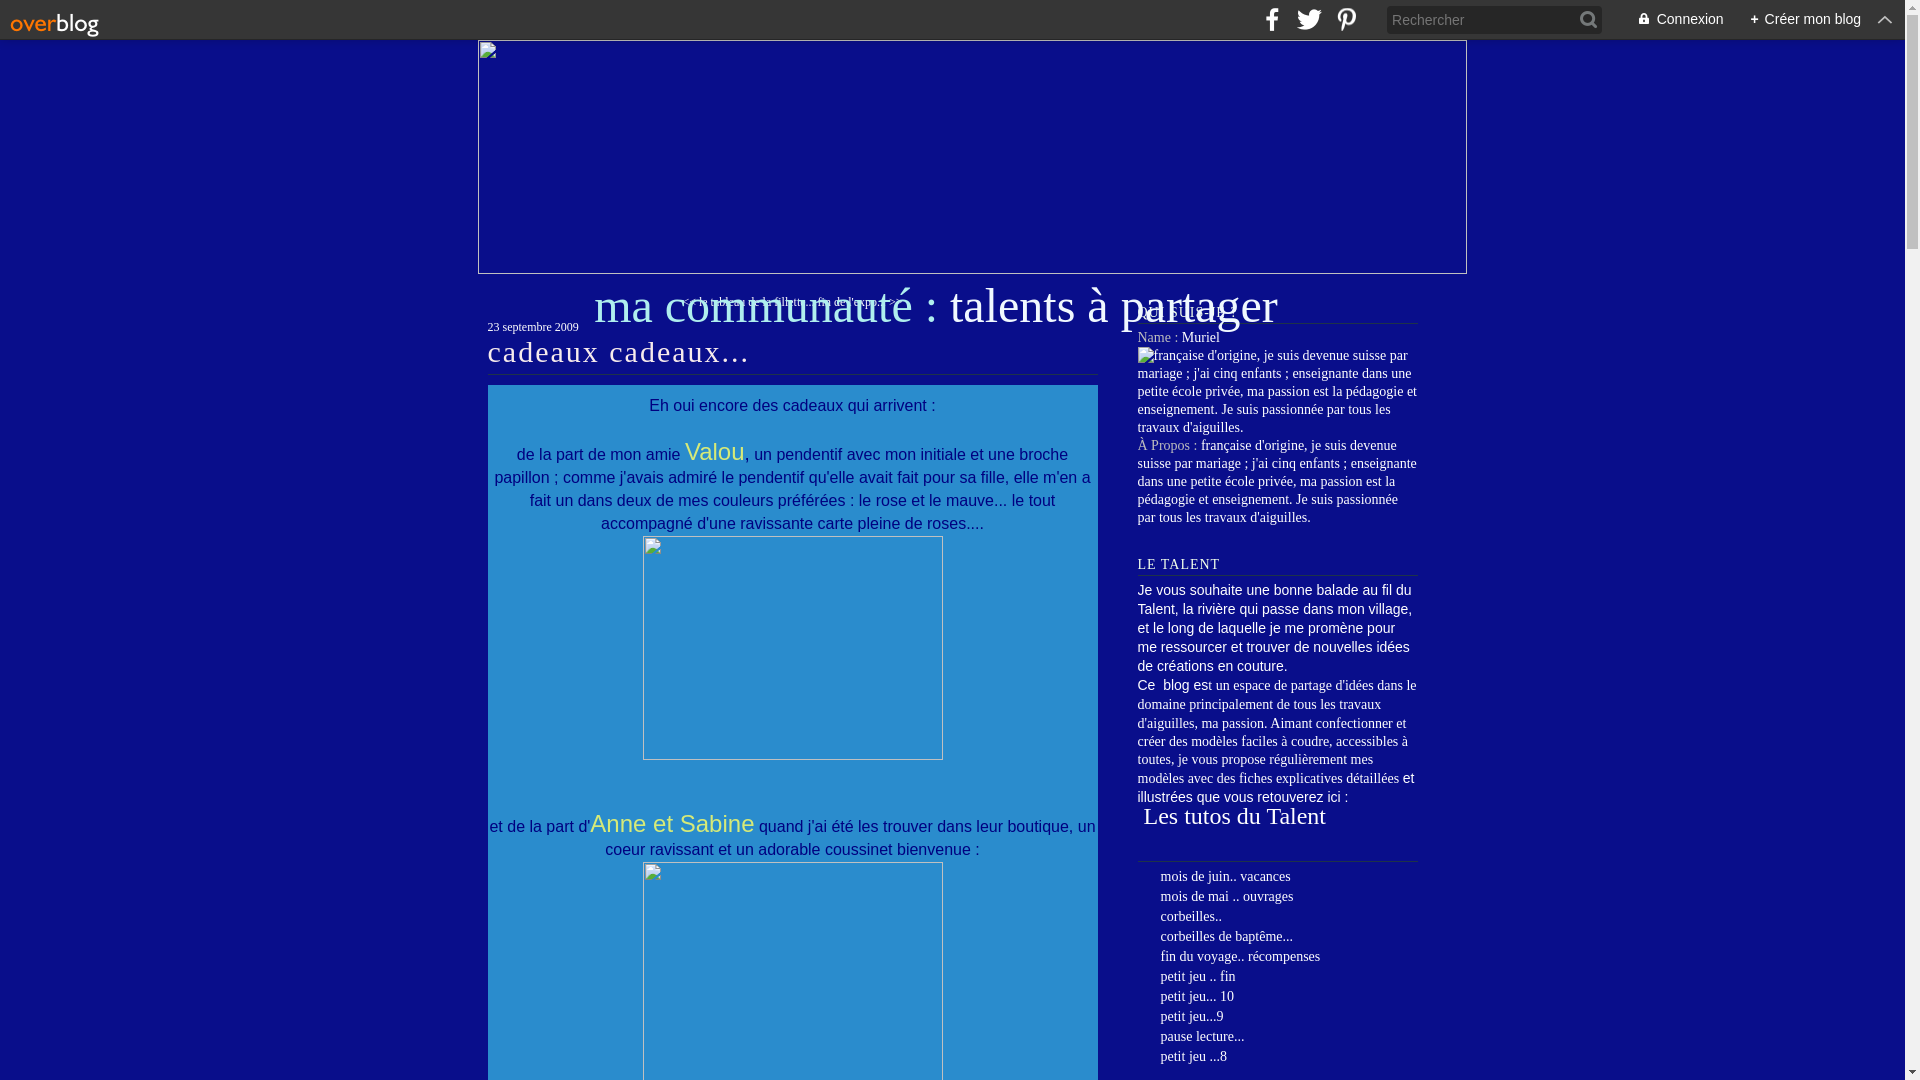 This screenshot has height=1080, width=1920. Describe the element at coordinates (1225, 876) in the screenshot. I see `mois de juin.. vacances` at that location.